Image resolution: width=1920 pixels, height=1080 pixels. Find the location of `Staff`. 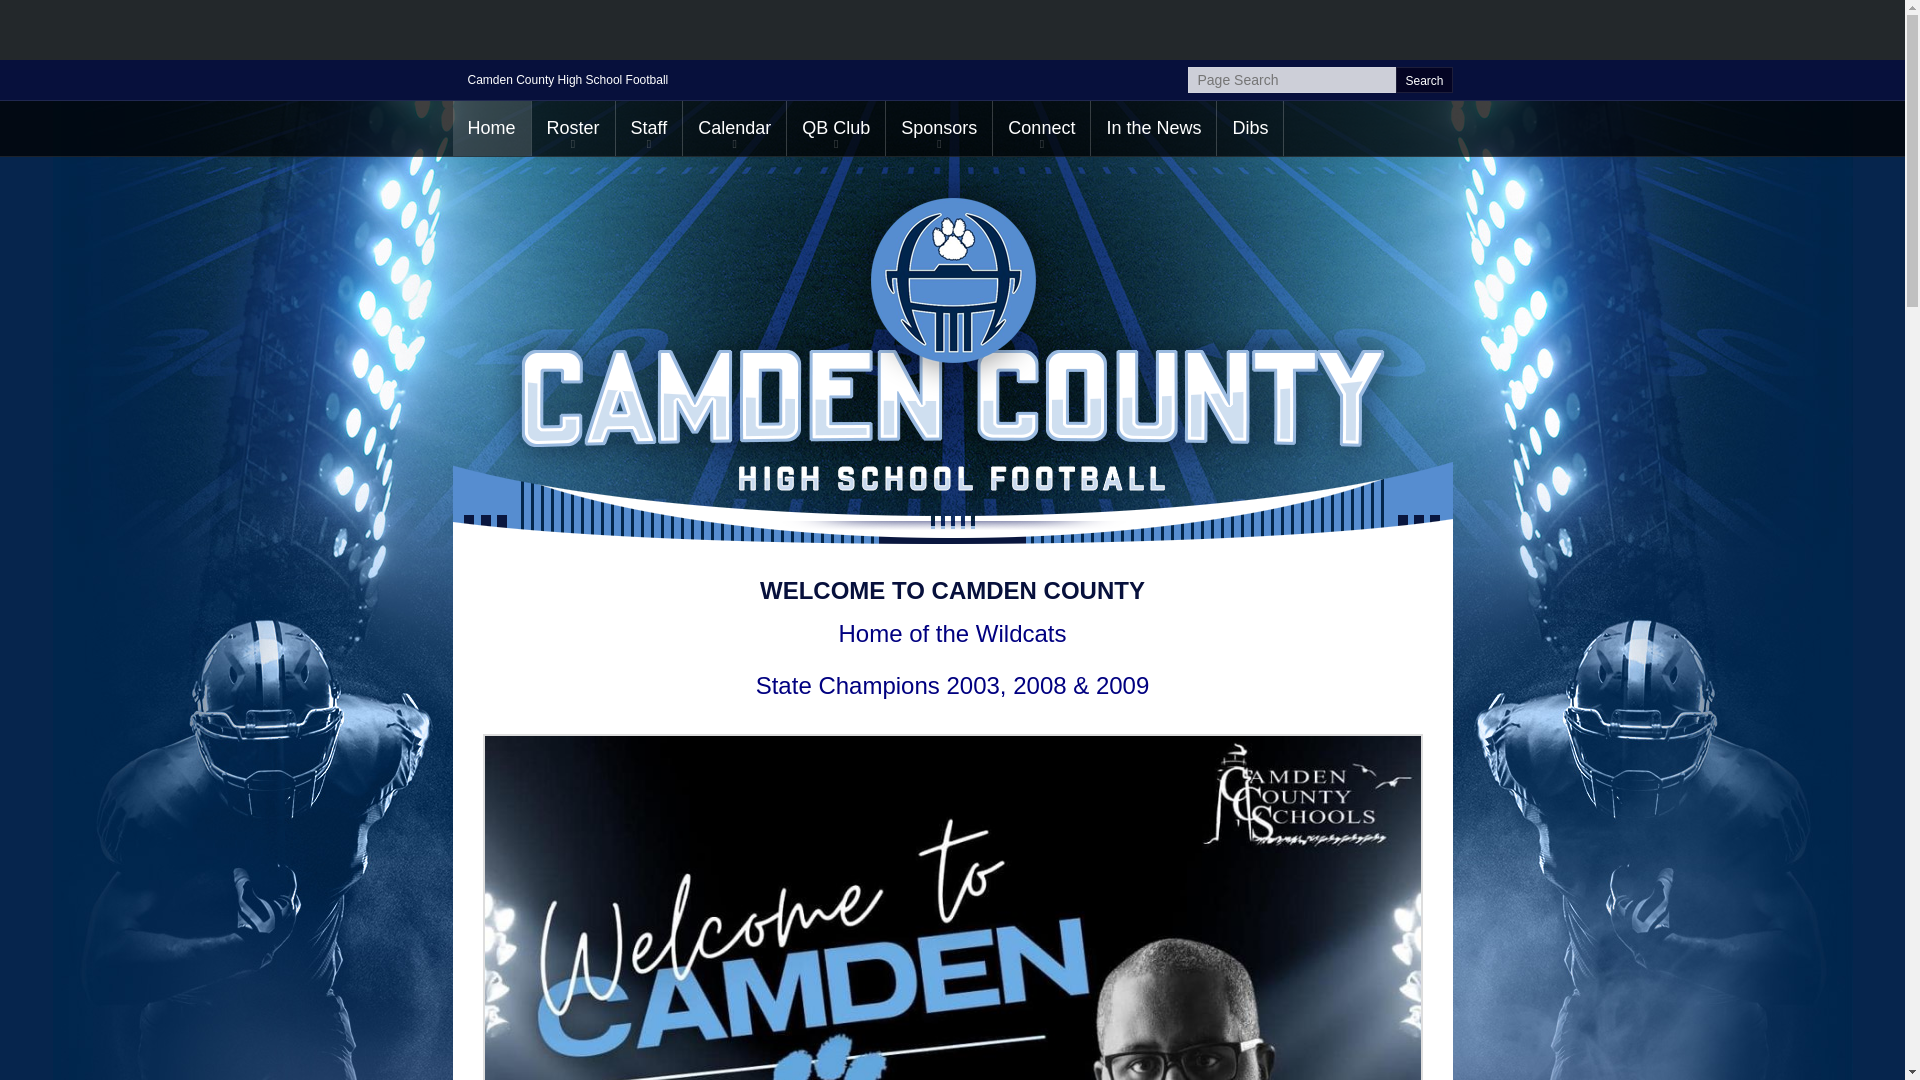

Staff is located at coordinates (650, 128).